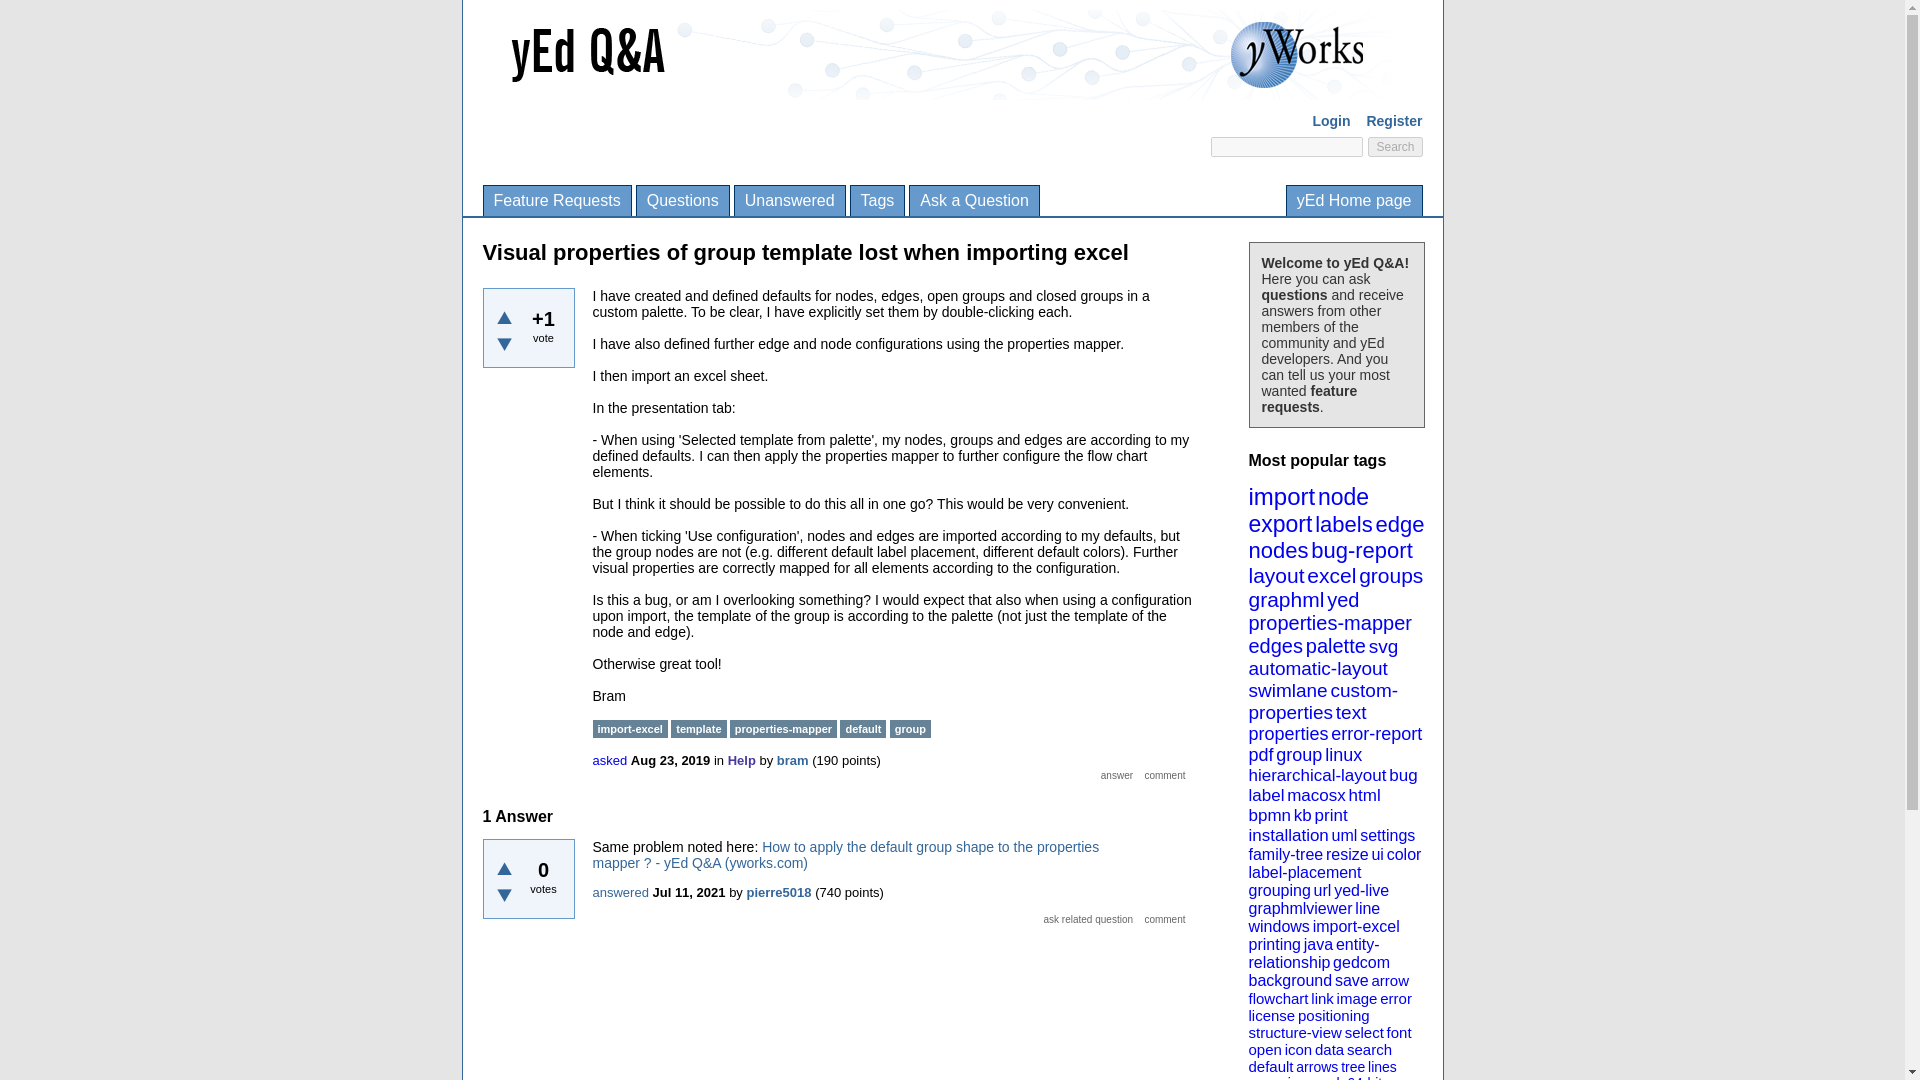 The width and height of the screenshot is (1920, 1080). I want to click on Click to vote up, so click(504, 868).